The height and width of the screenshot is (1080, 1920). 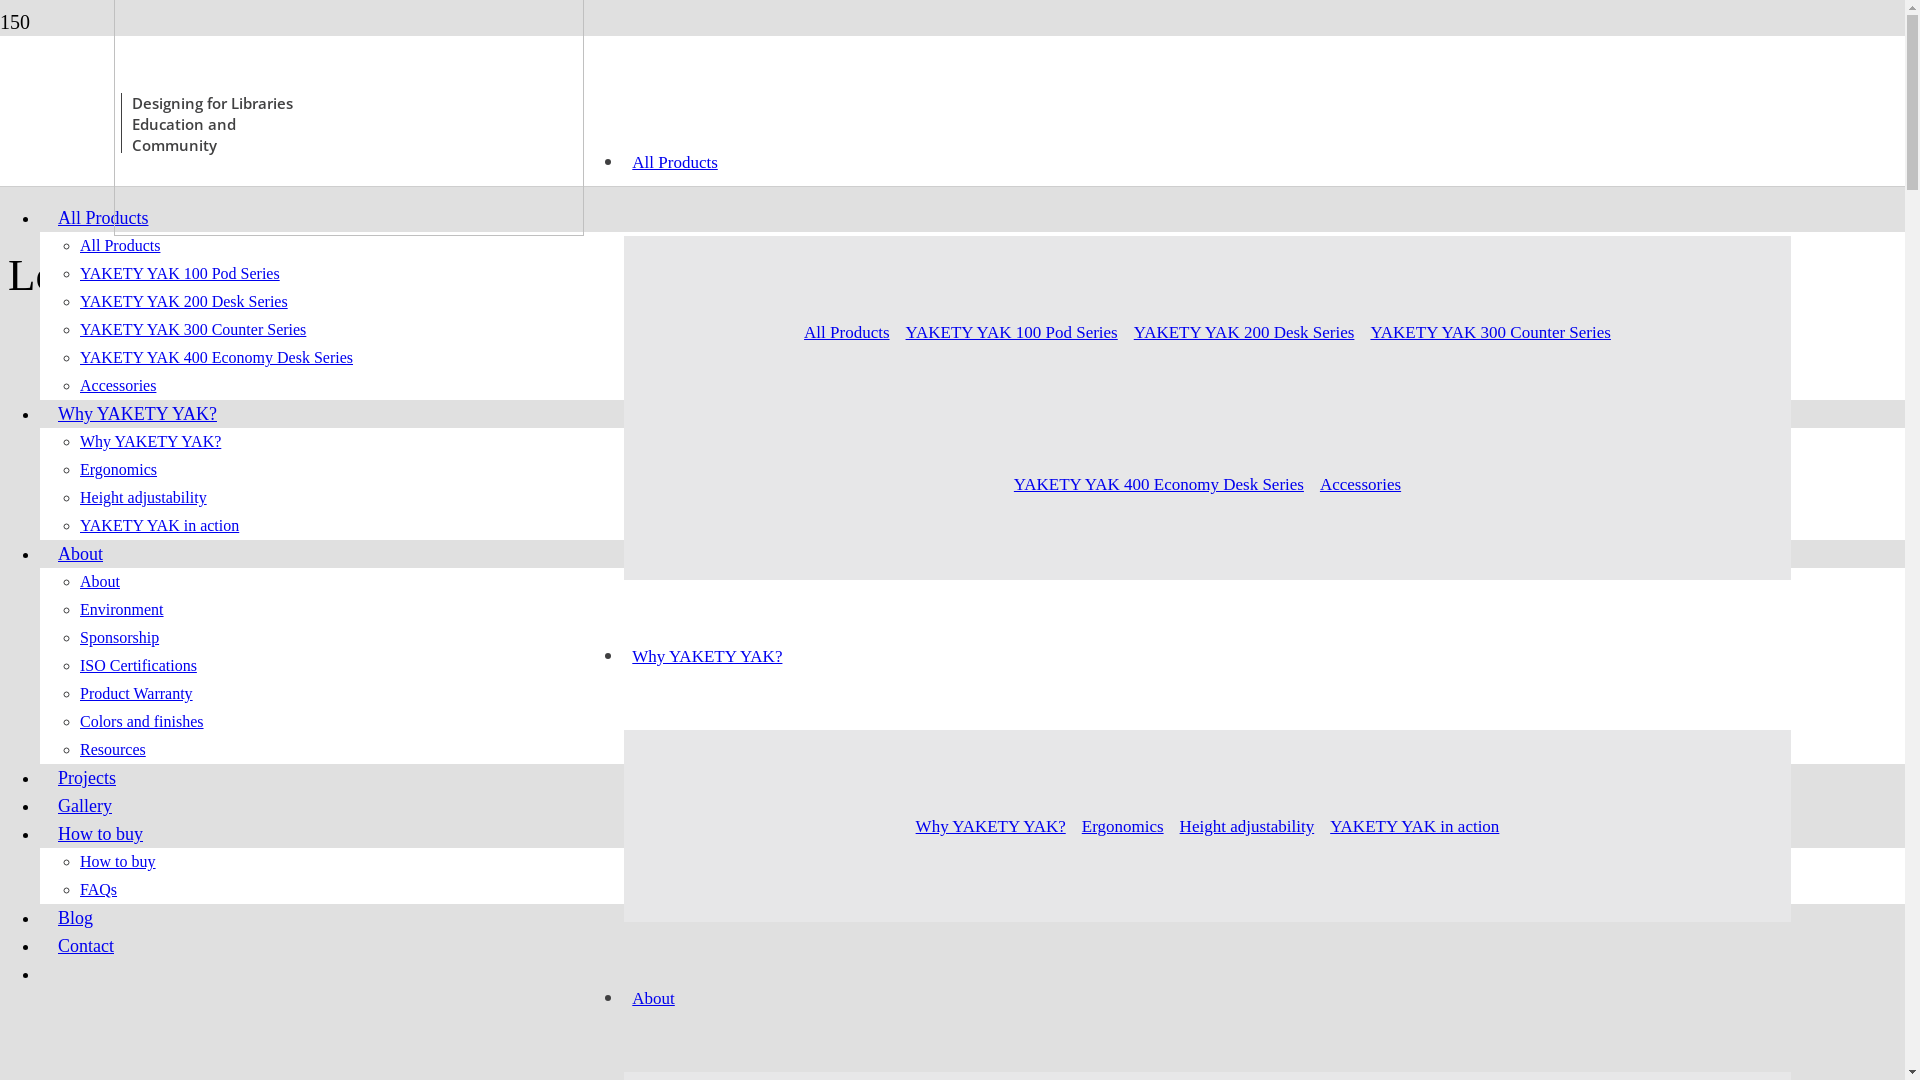 I want to click on All Products, so click(x=846, y=332).